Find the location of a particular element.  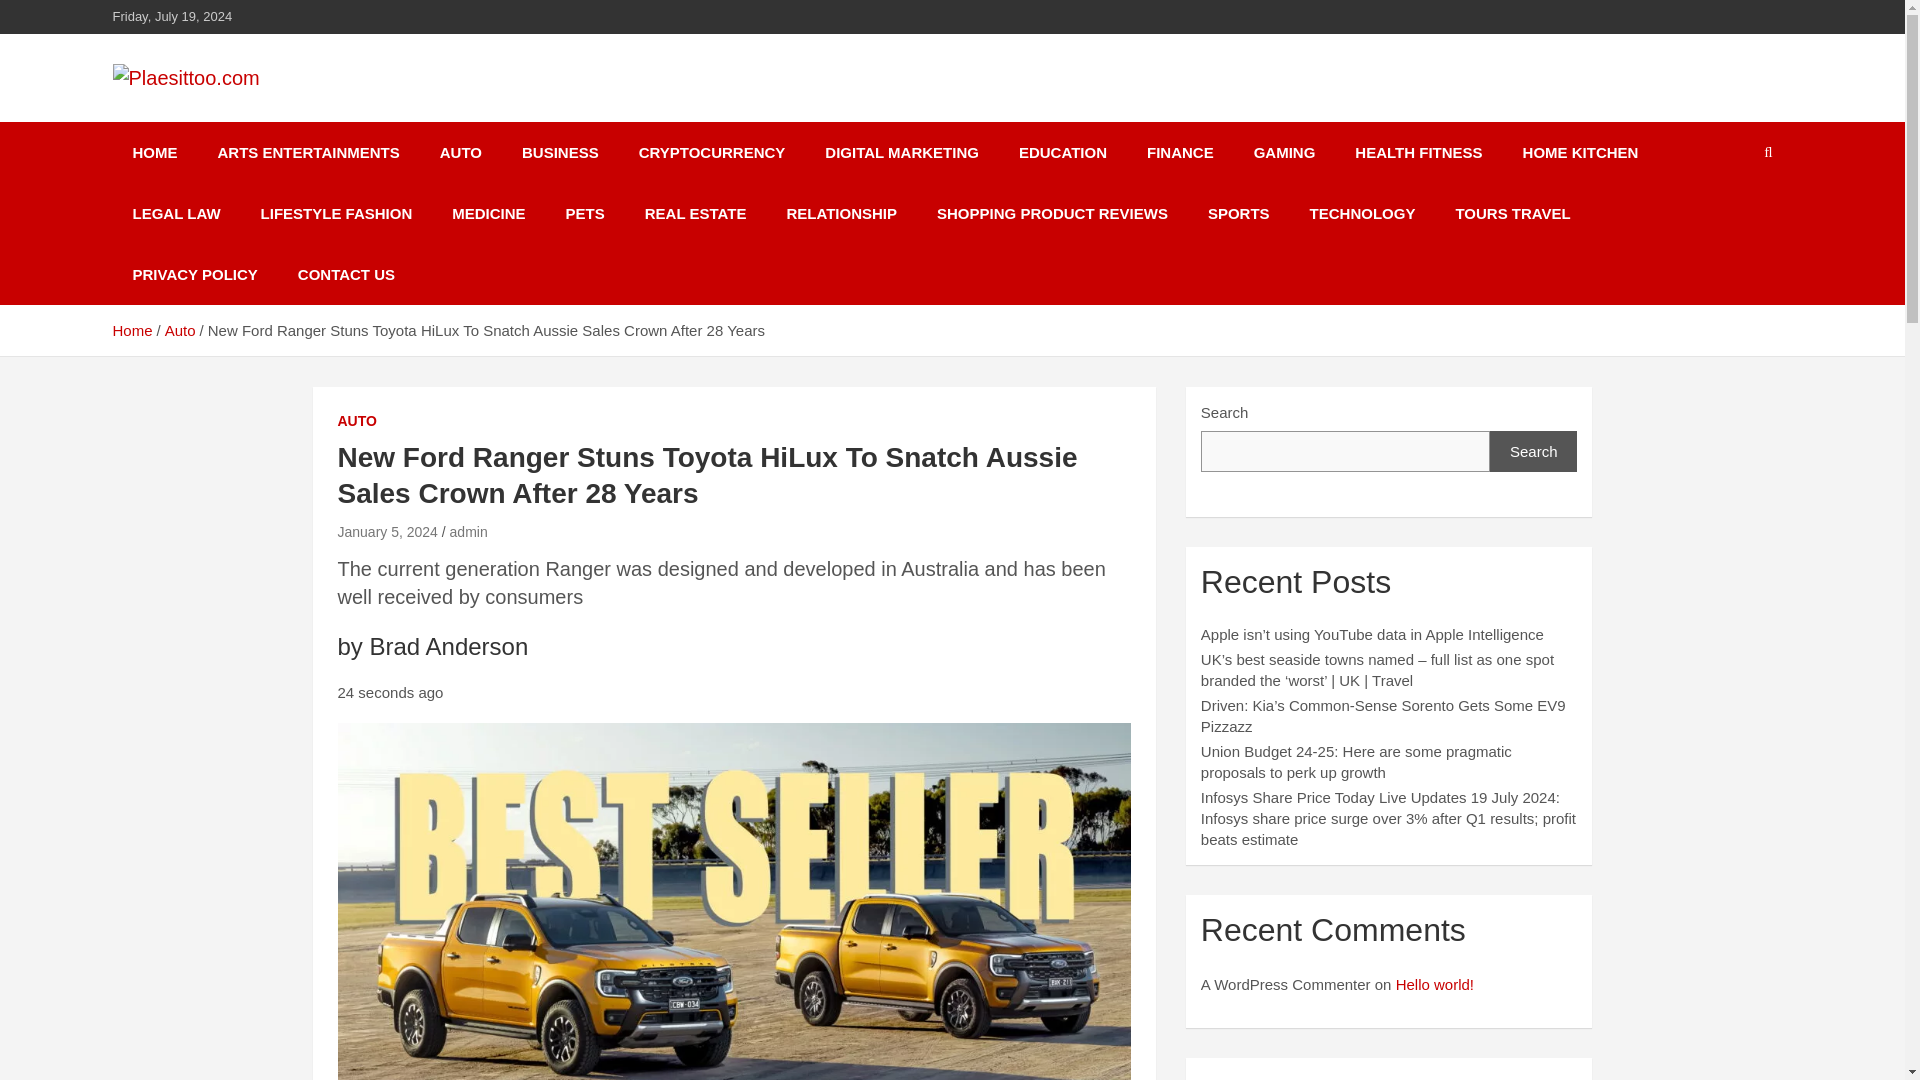

REAL ESTATE is located at coordinates (696, 213).